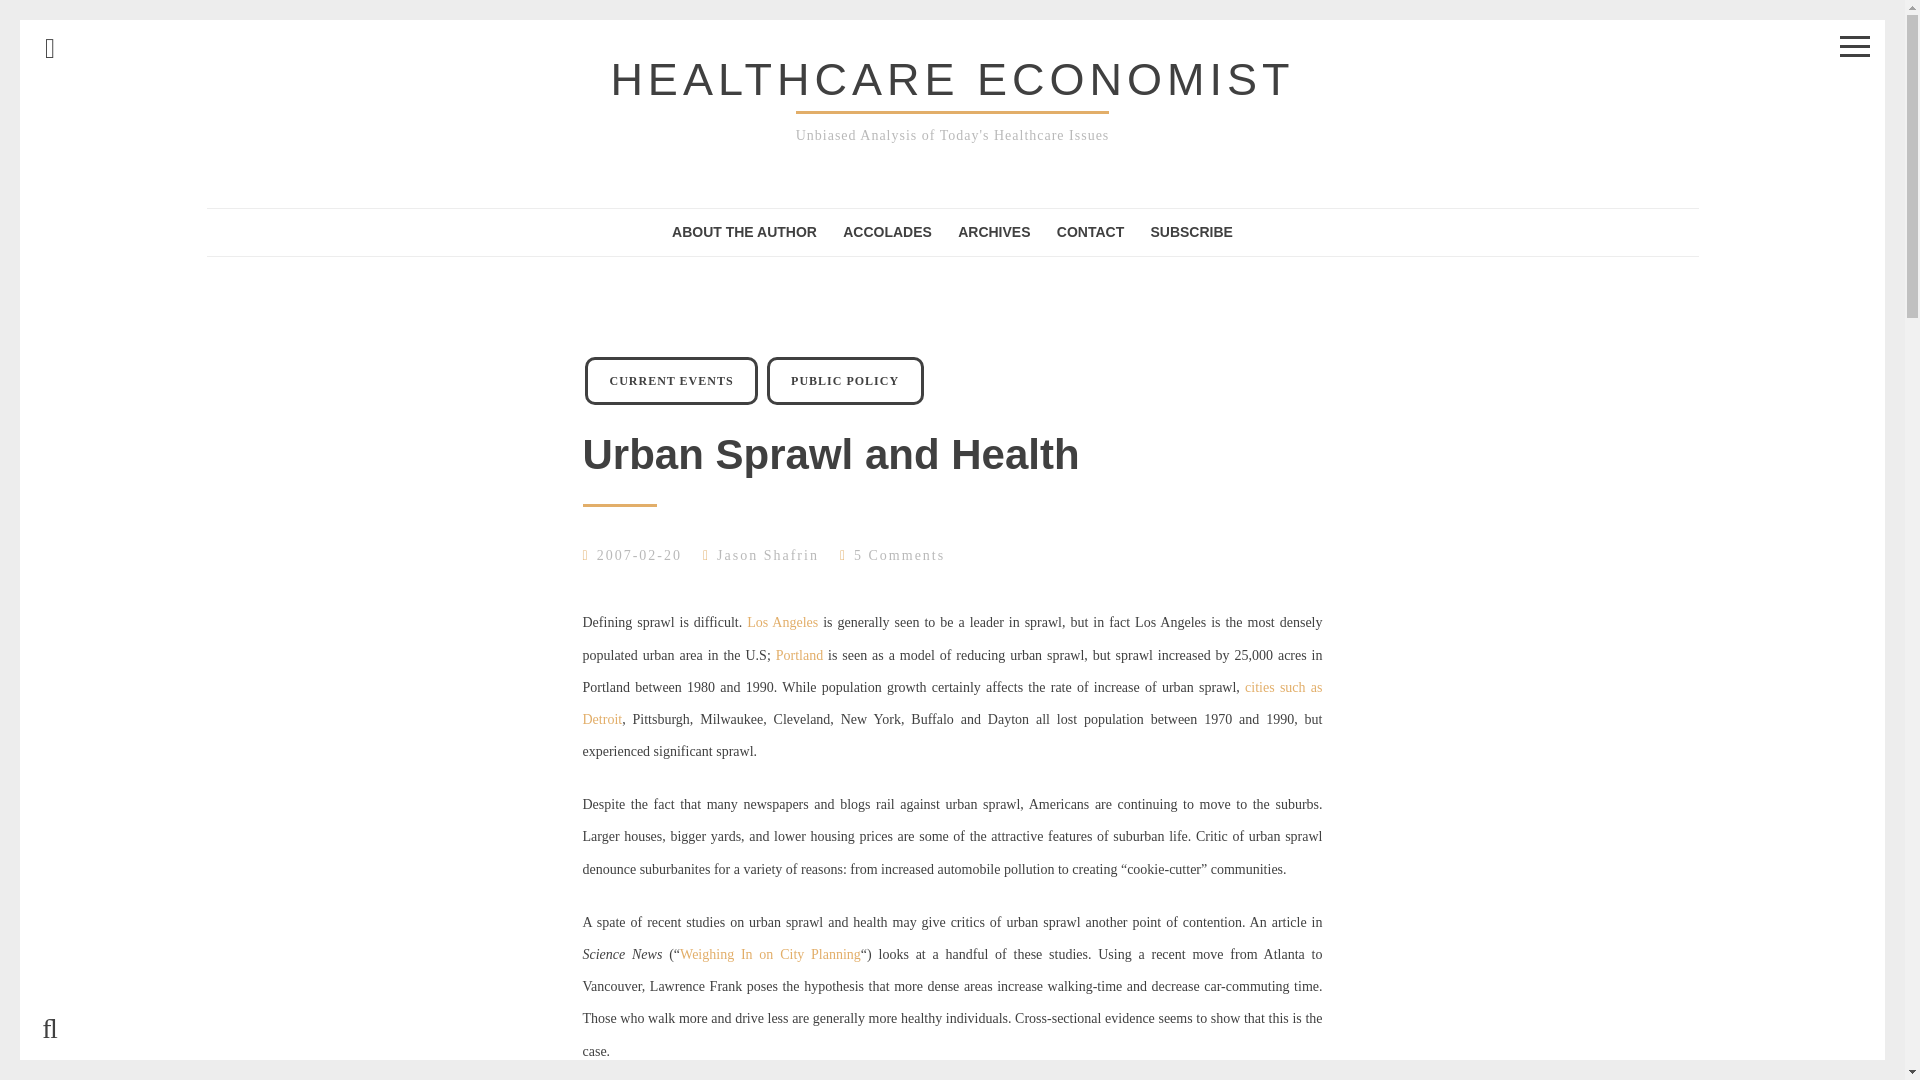 The width and height of the screenshot is (1920, 1080). What do you see at coordinates (952, 79) in the screenshot?
I see `HEALTHCARE ECONOMIST` at bounding box center [952, 79].